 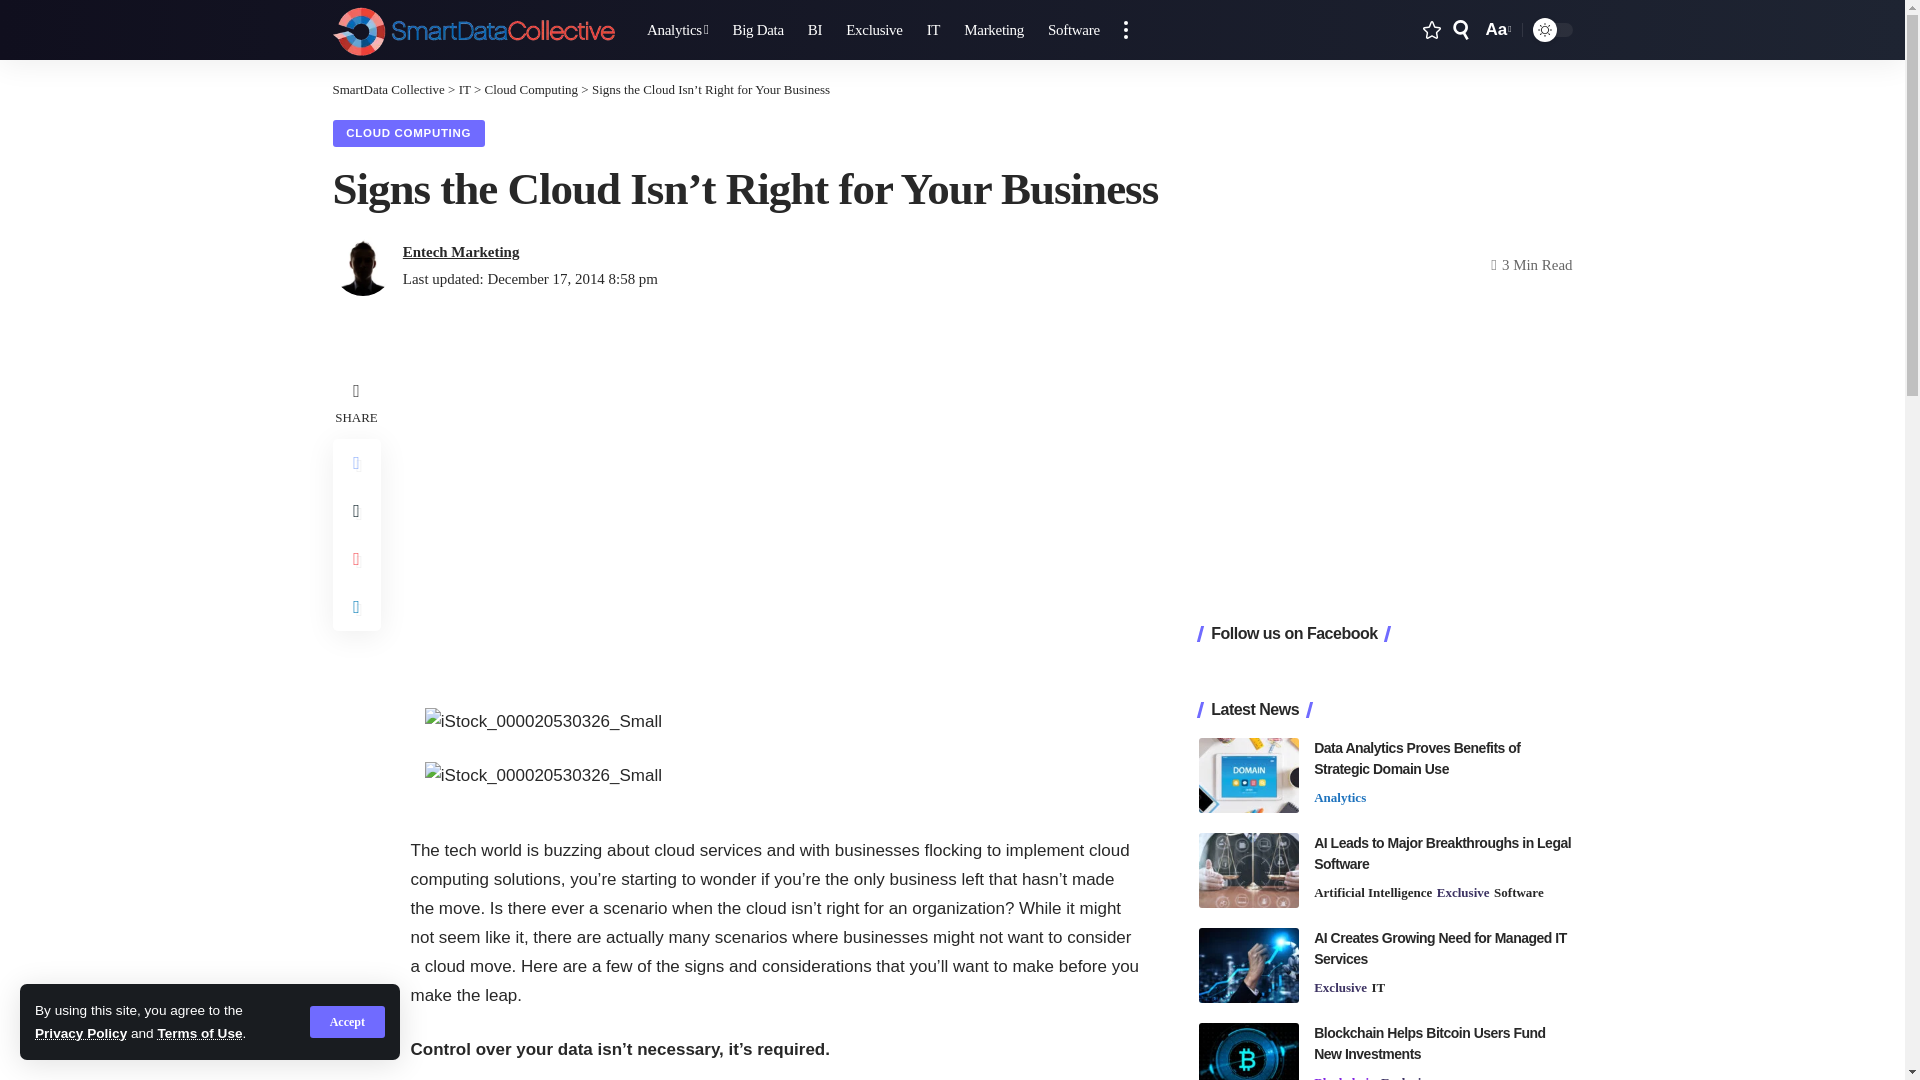 What do you see at coordinates (347, 1021) in the screenshot?
I see `Go to the Cloud Computing Category archives.` at bounding box center [347, 1021].